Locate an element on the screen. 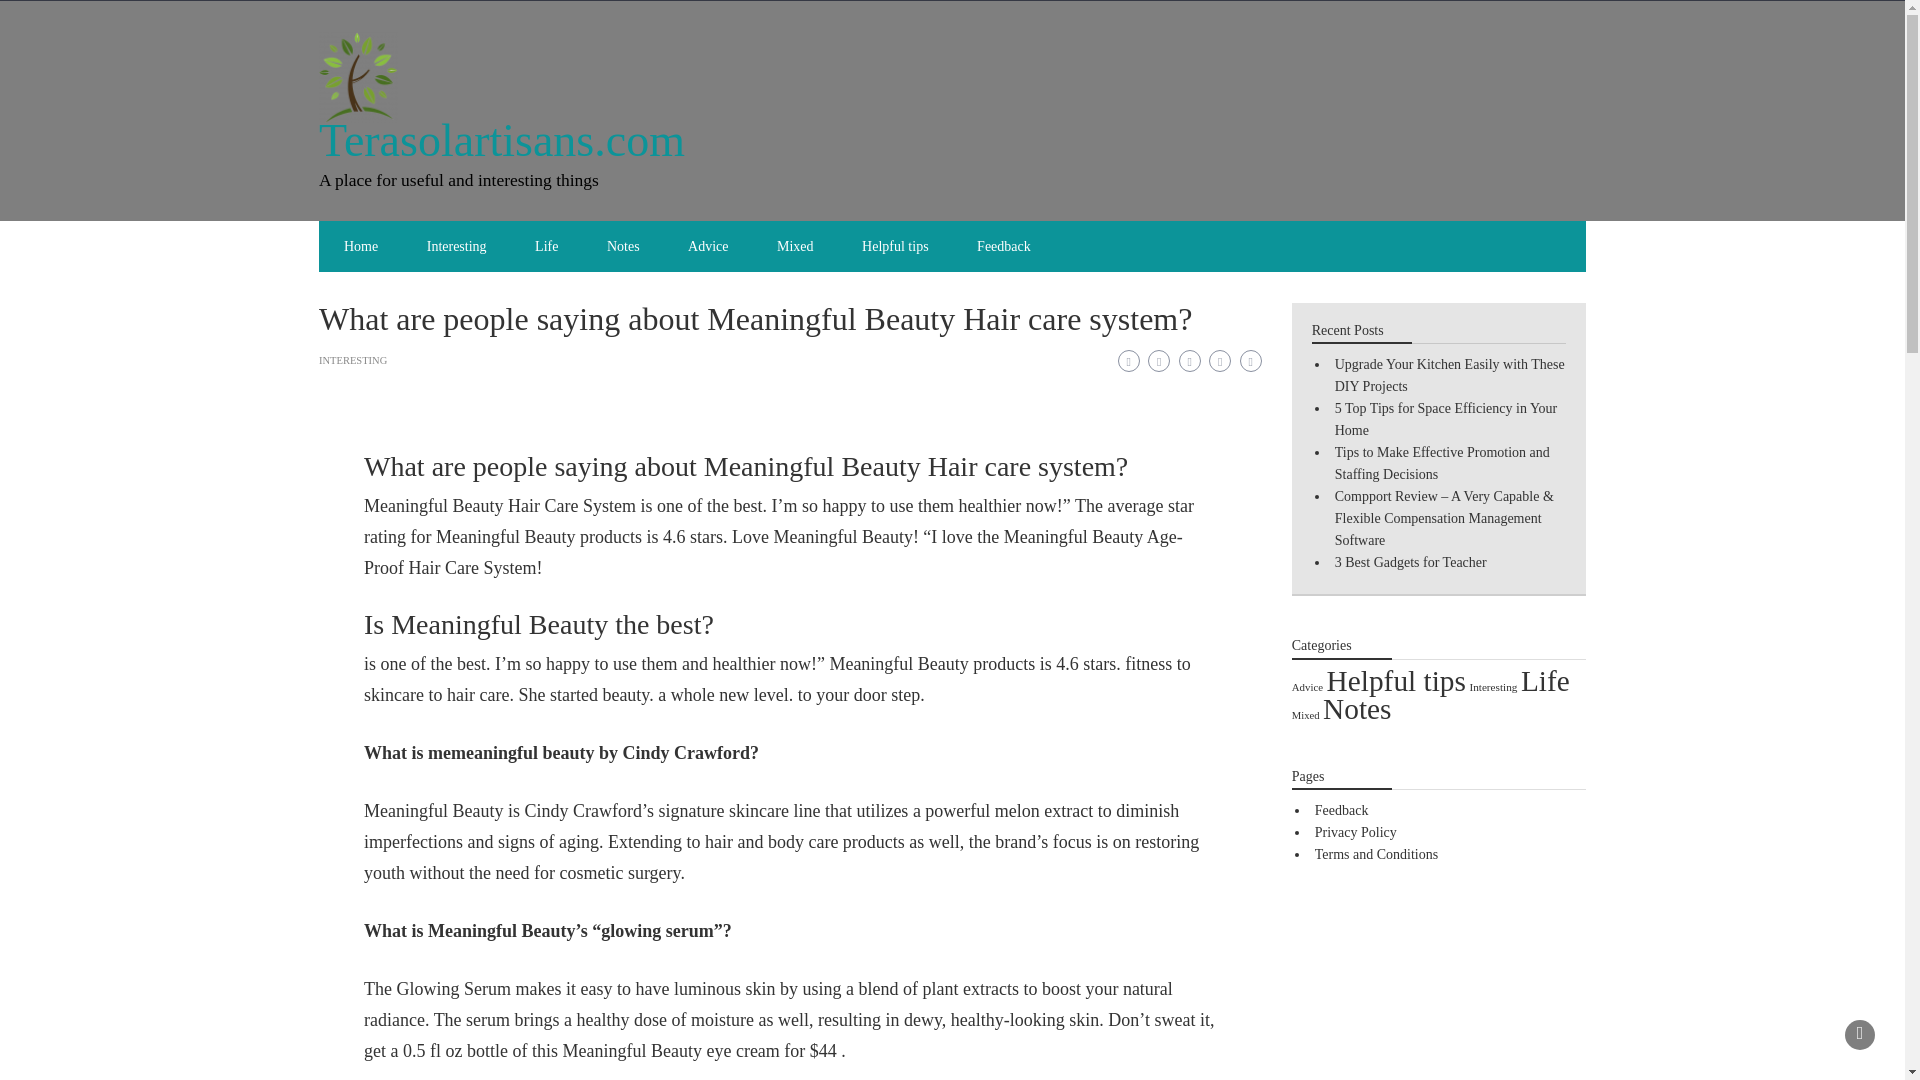  Interesting is located at coordinates (456, 246).